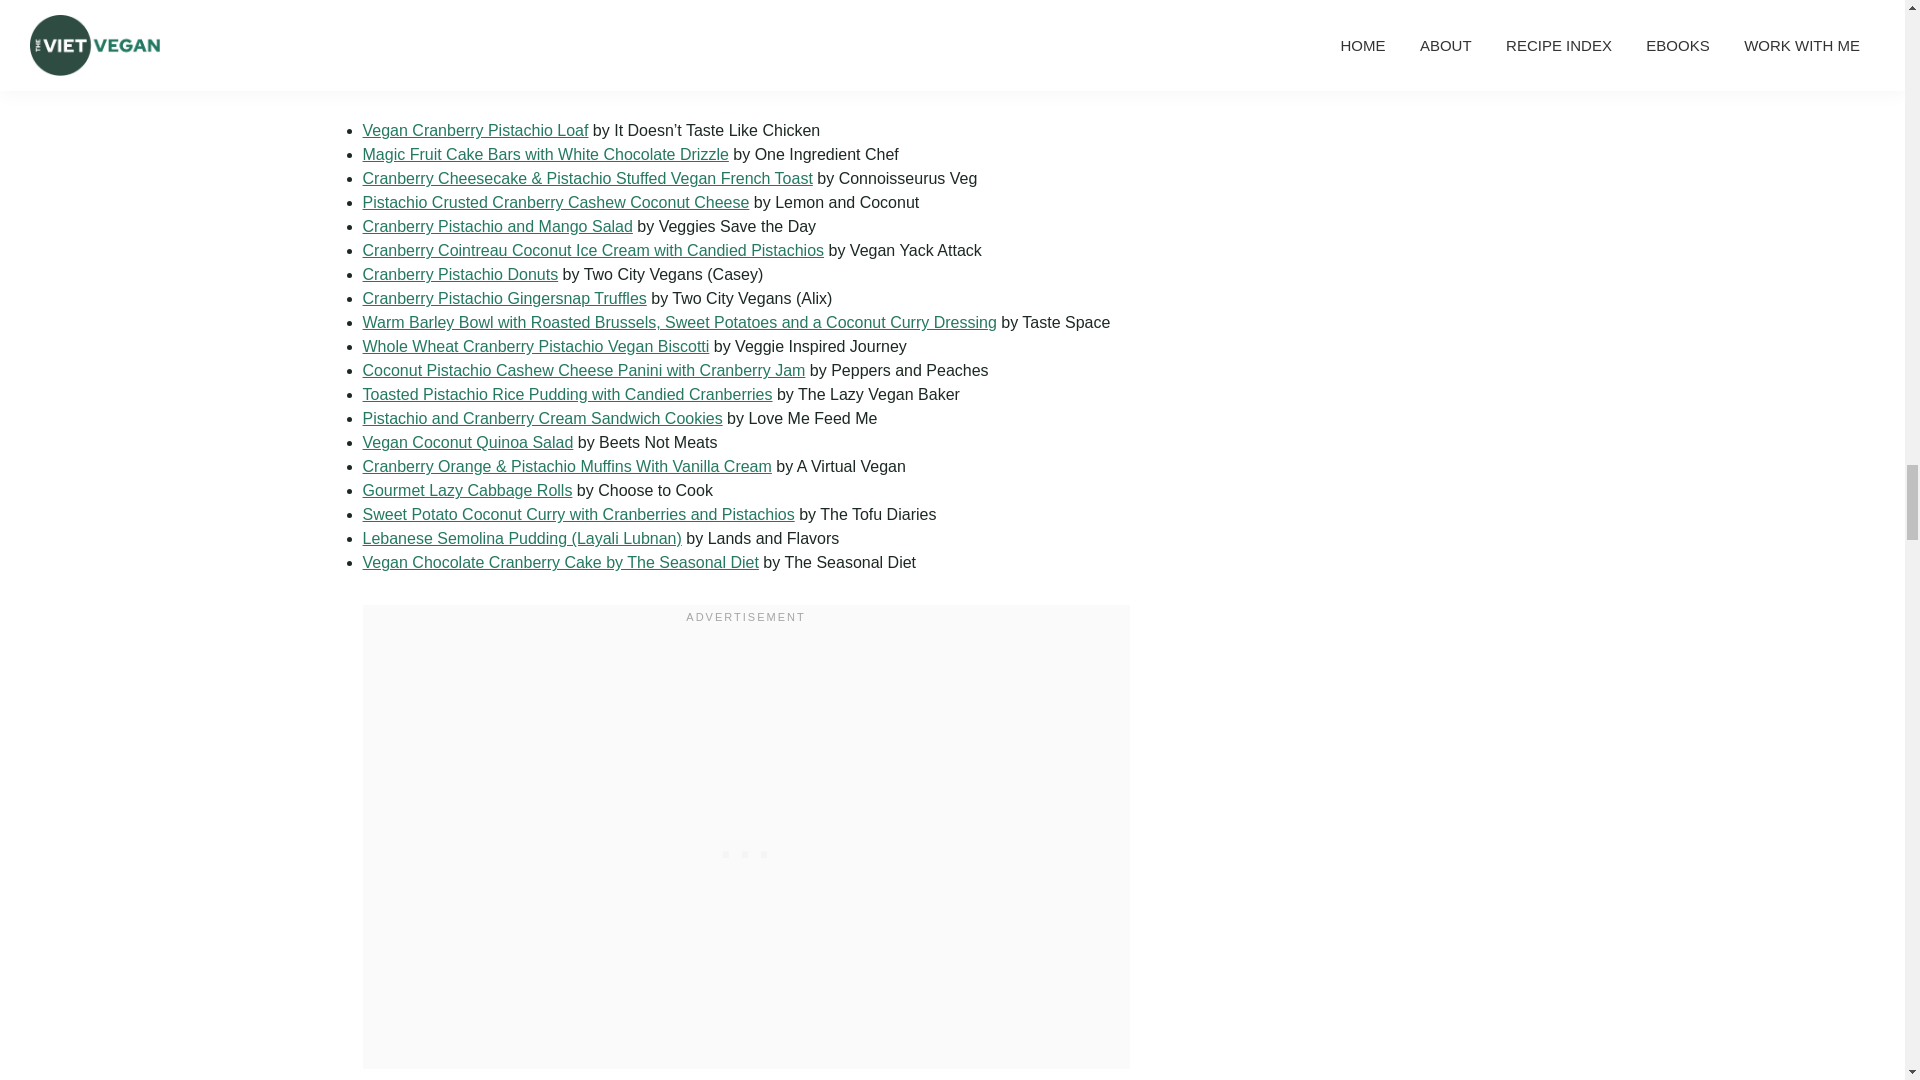 This screenshot has height=1080, width=1920. What do you see at coordinates (555, 202) in the screenshot?
I see `Pistachio Crusted Cranberry Cashew Coconut Cheese` at bounding box center [555, 202].